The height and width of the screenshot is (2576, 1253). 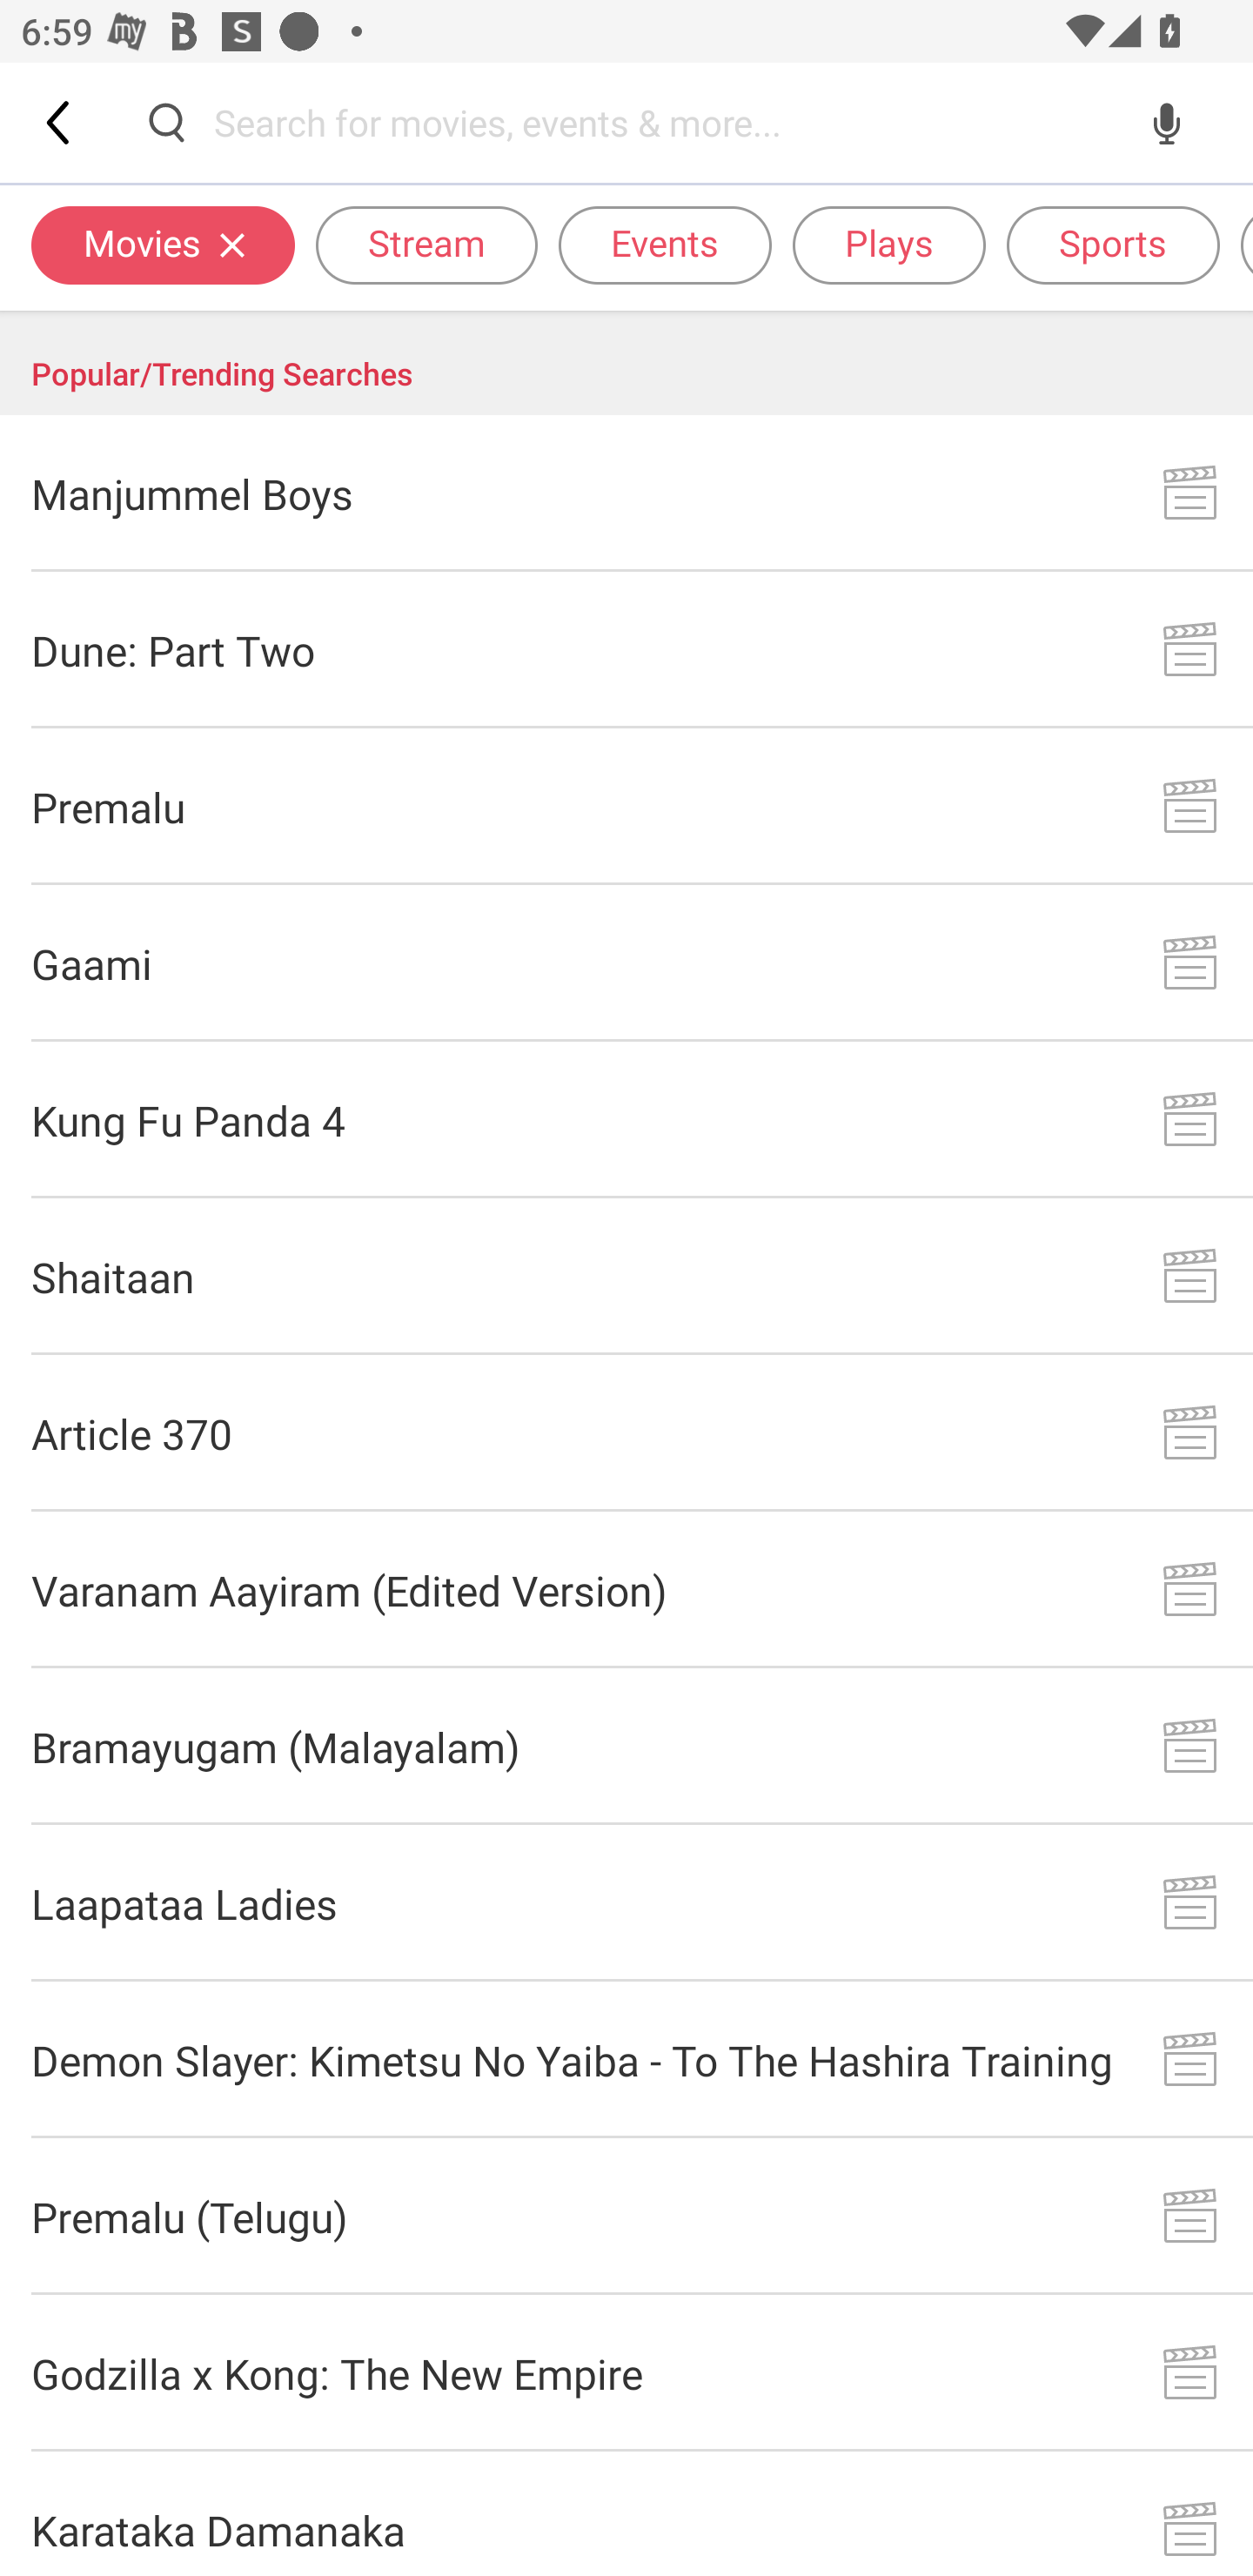 I want to click on Dune: Part Two, so click(x=626, y=650).